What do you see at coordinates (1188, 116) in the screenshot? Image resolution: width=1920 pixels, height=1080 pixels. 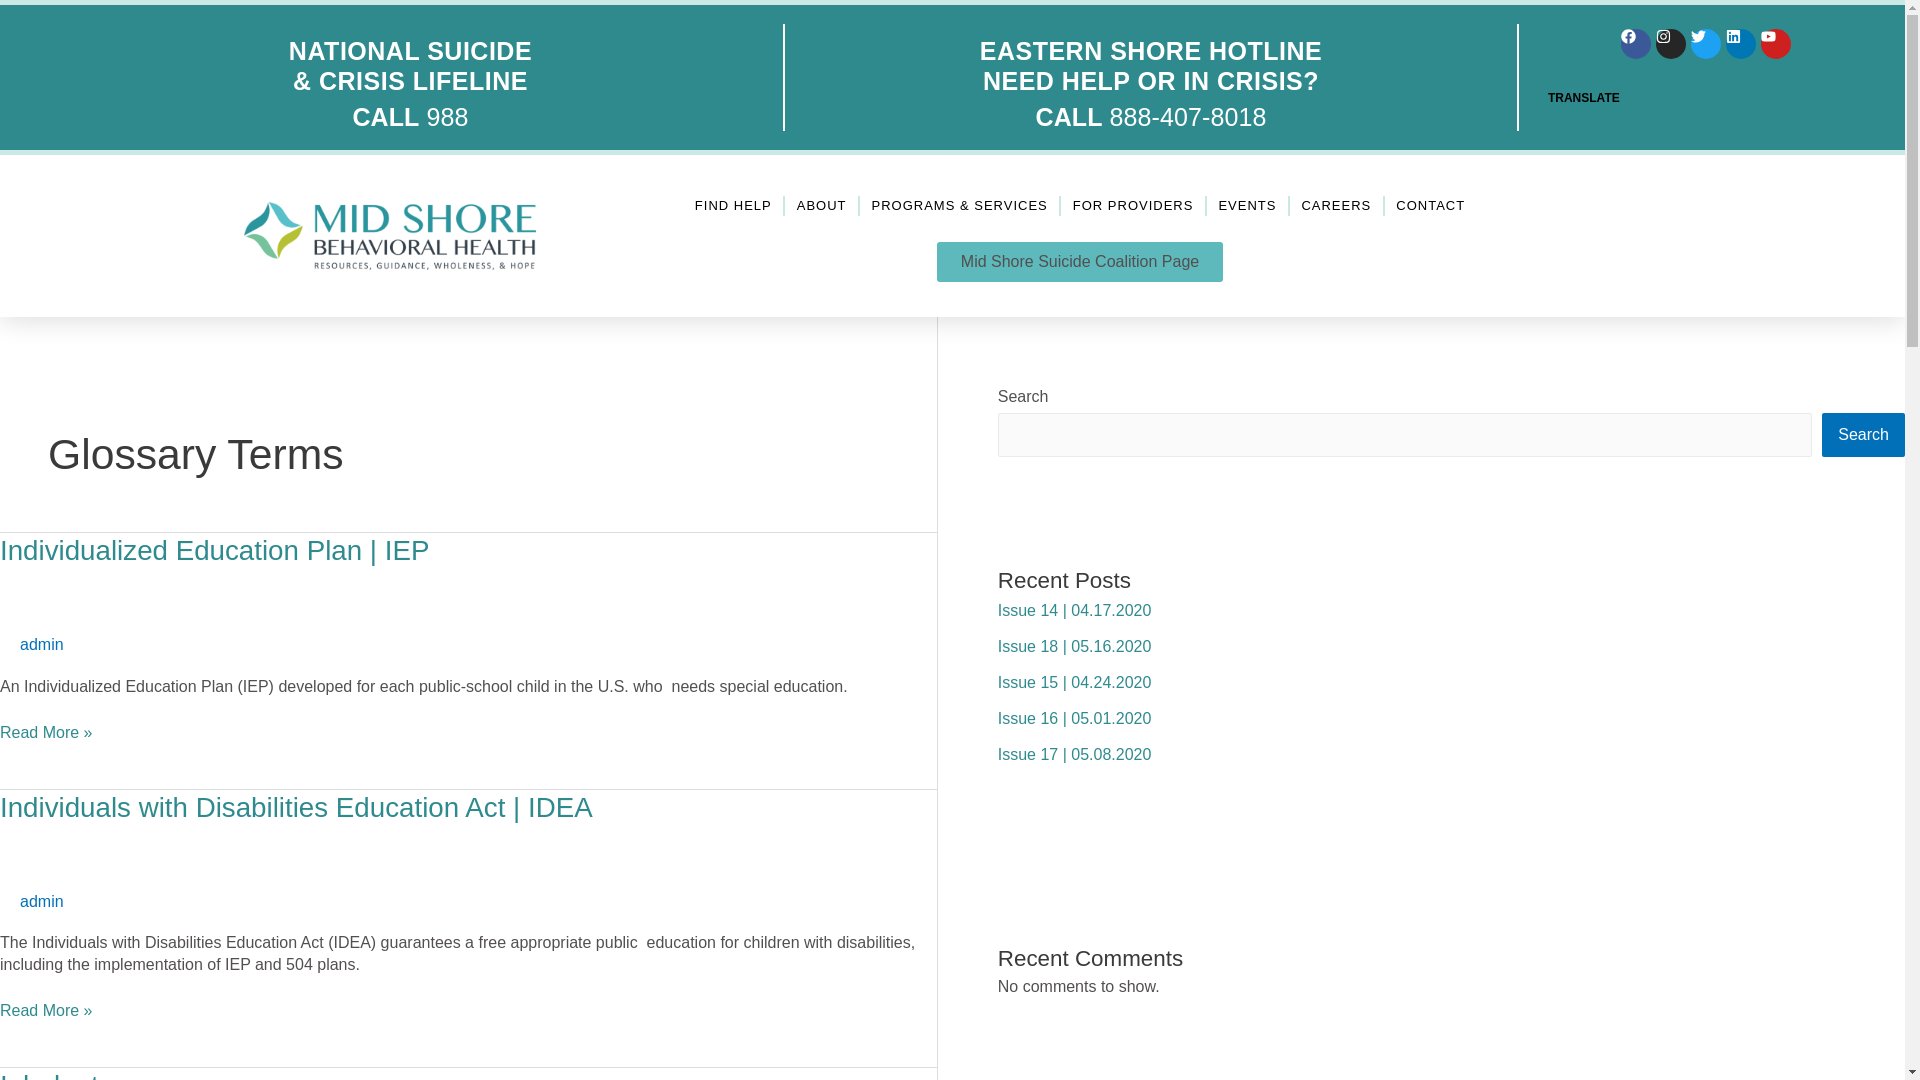 I see `888-407-8018` at bounding box center [1188, 116].